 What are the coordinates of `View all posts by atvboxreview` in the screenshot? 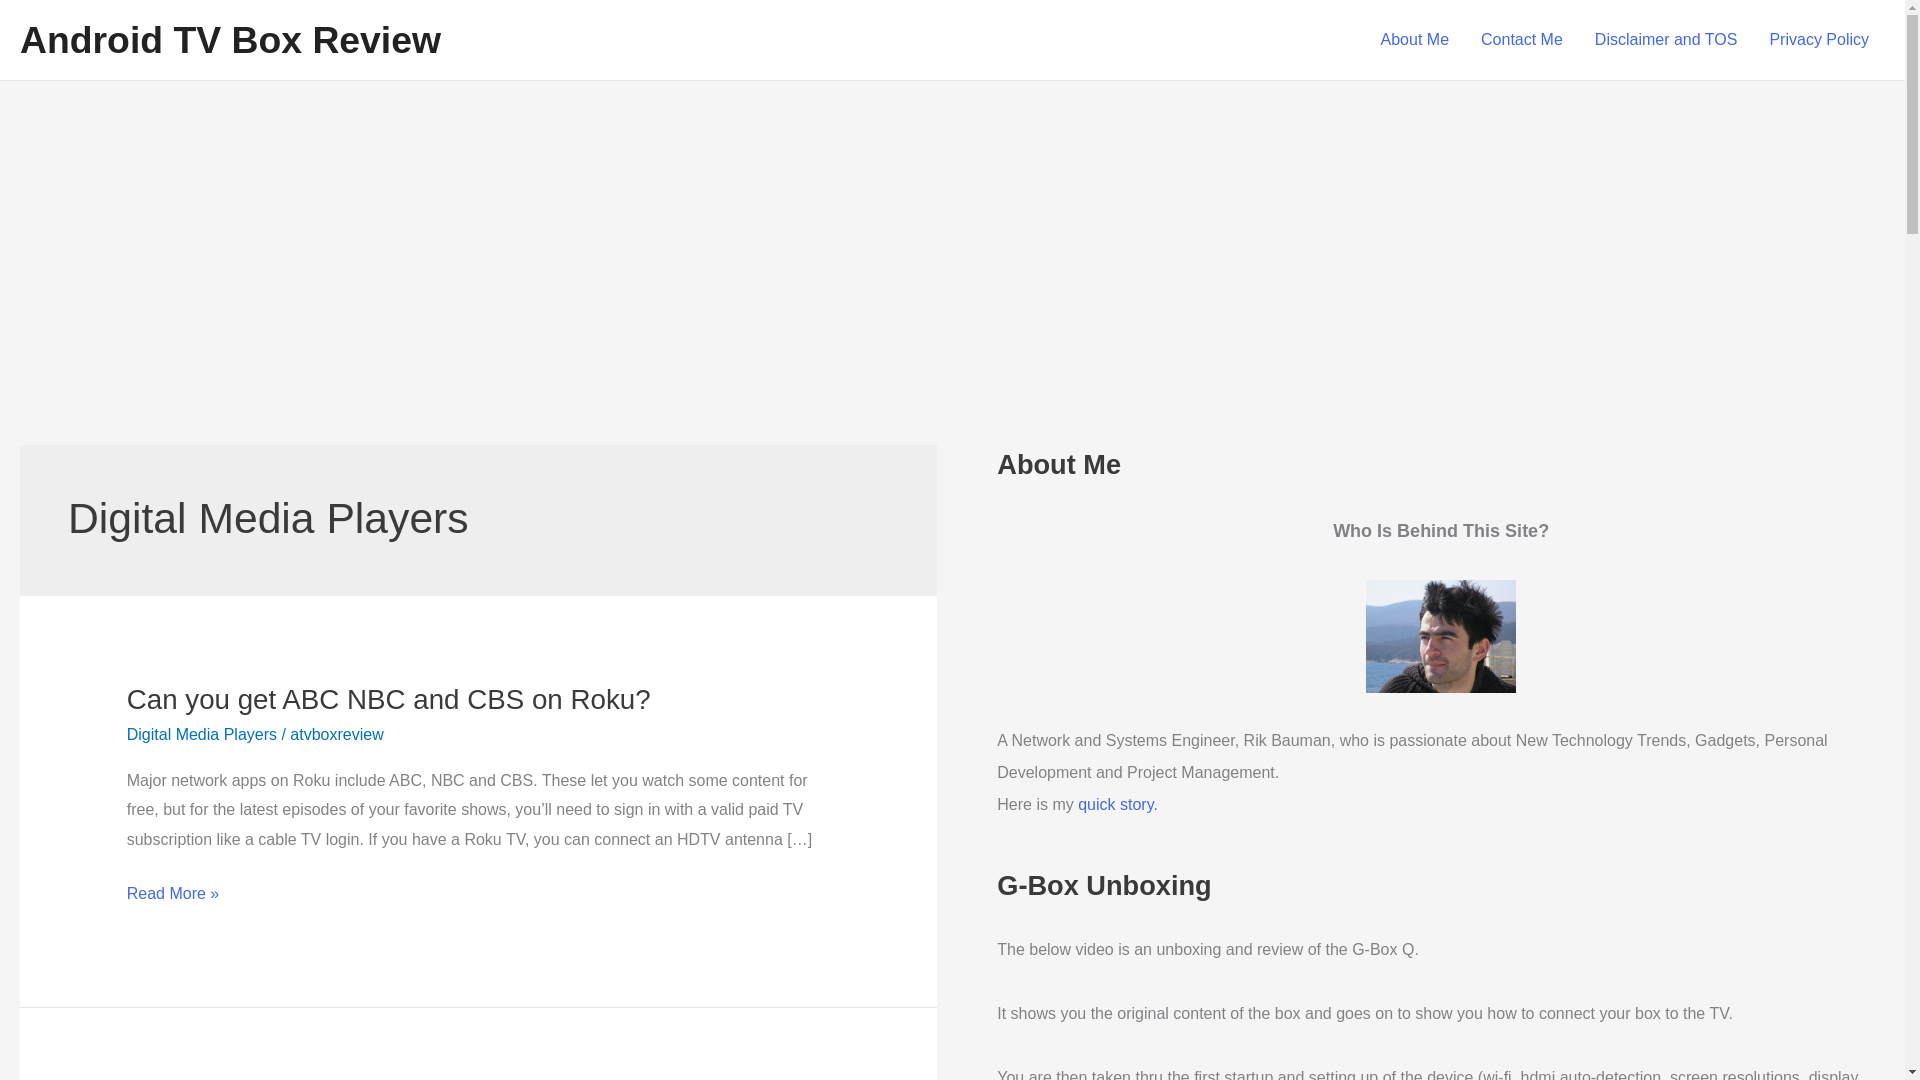 It's located at (336, 734).